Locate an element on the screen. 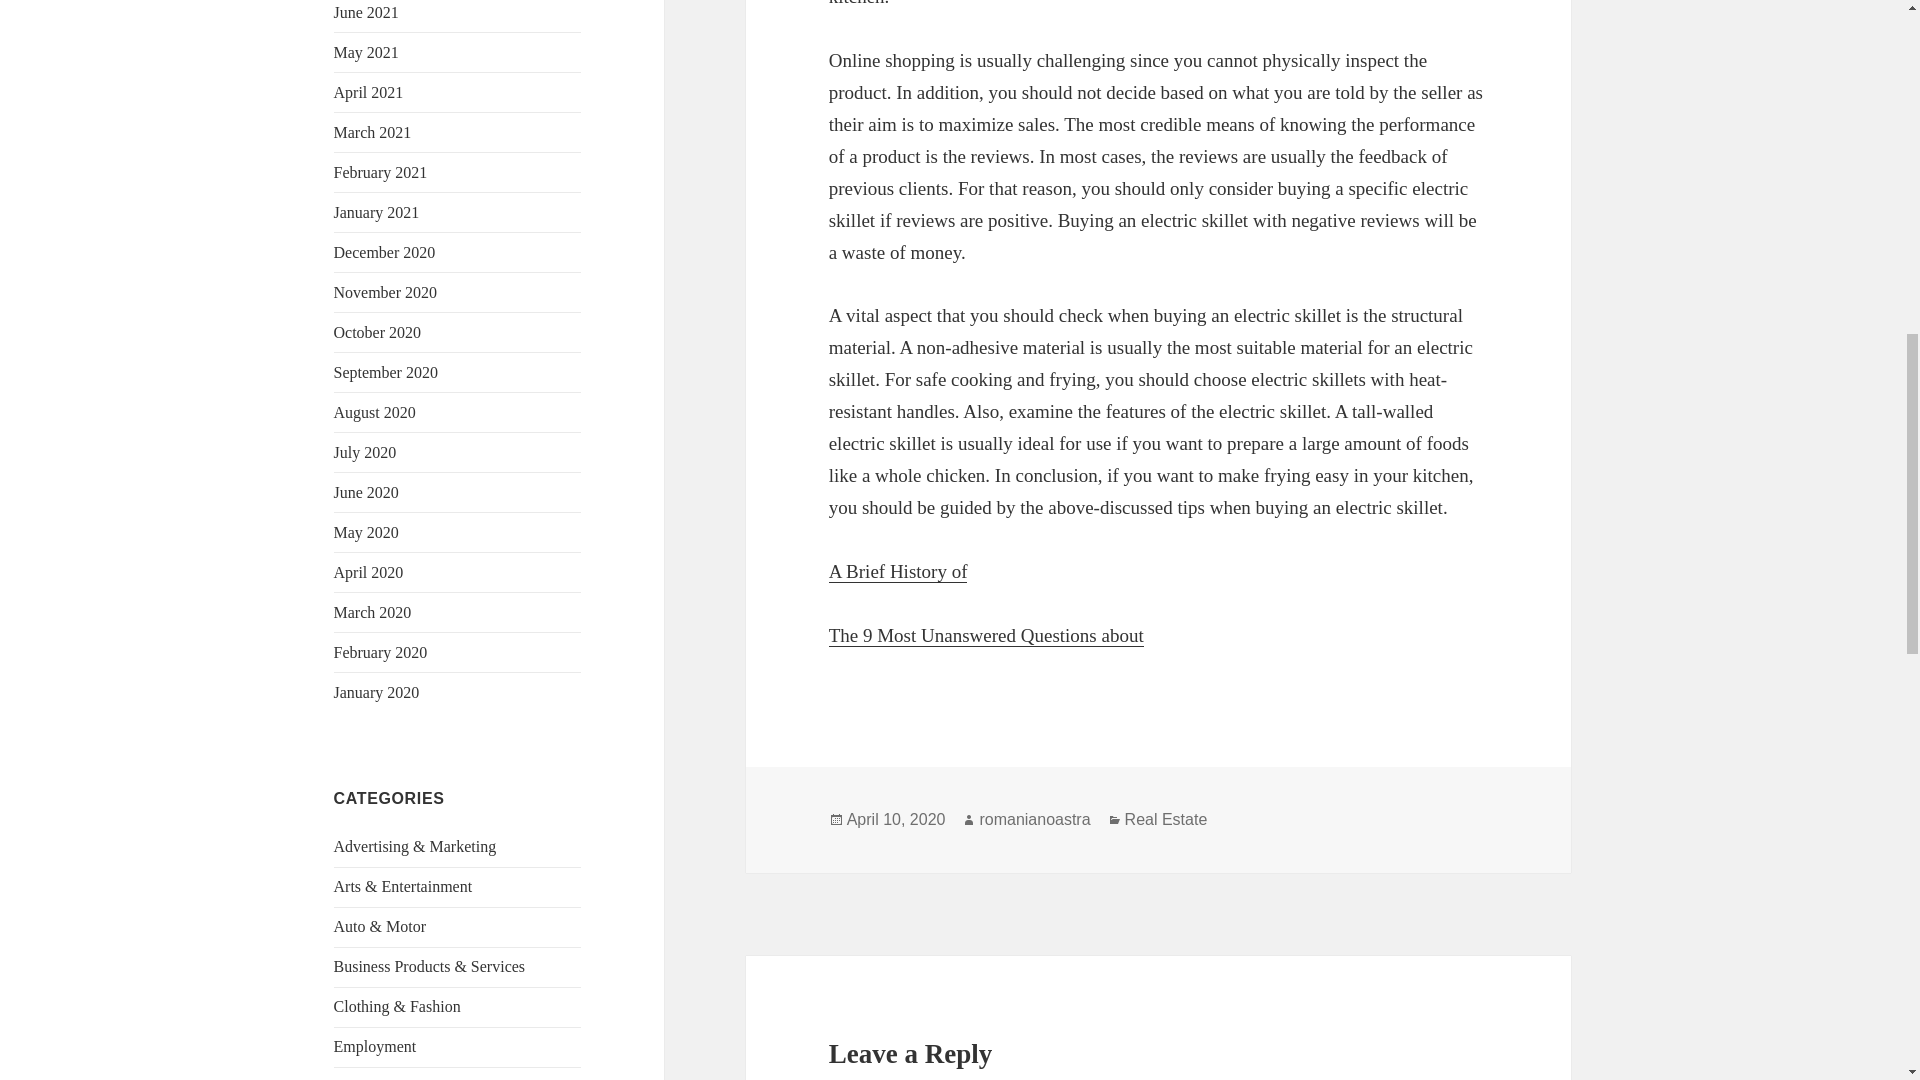 This screenshot has height=1080, width=1920. January 2021 is located at coordinates (377, 212).